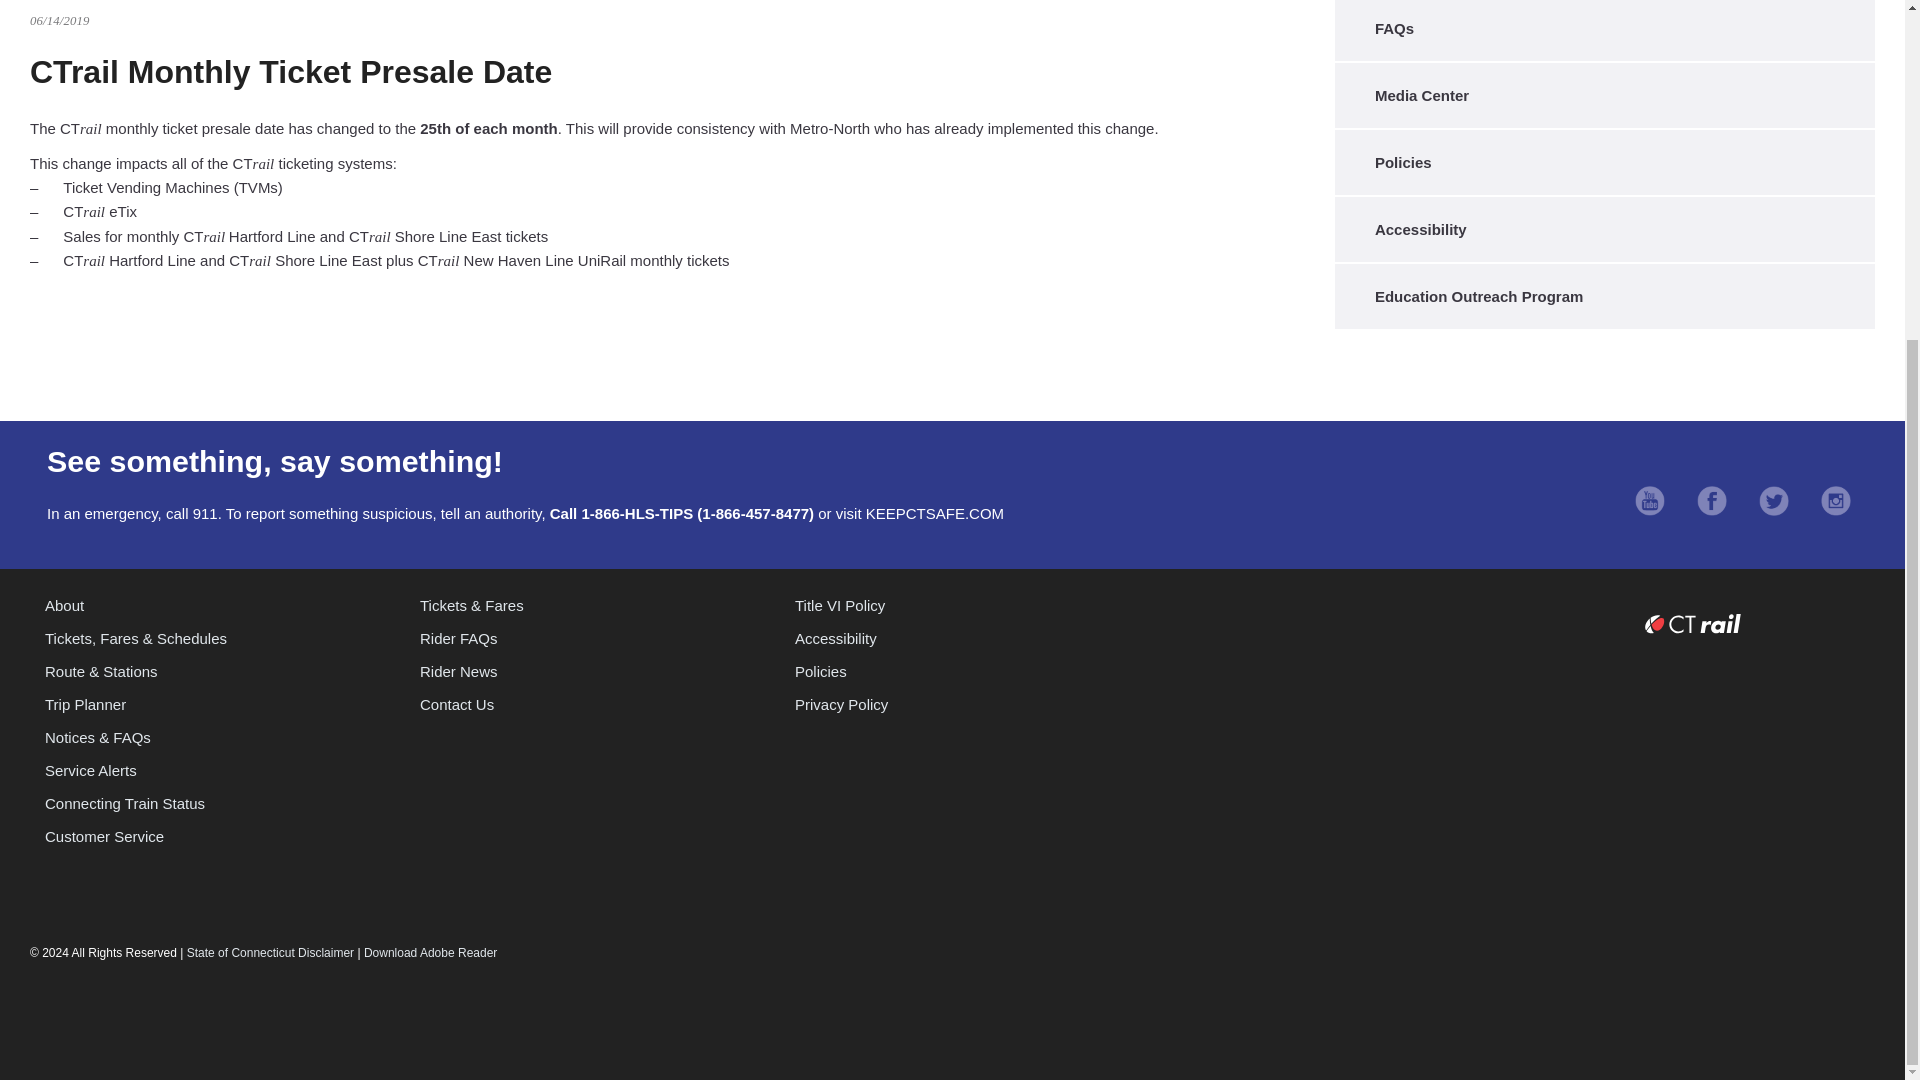 Image resolution: width=1920 pixels, height=1080 pixels. I want to click on Media Center, so click(1600, 95).